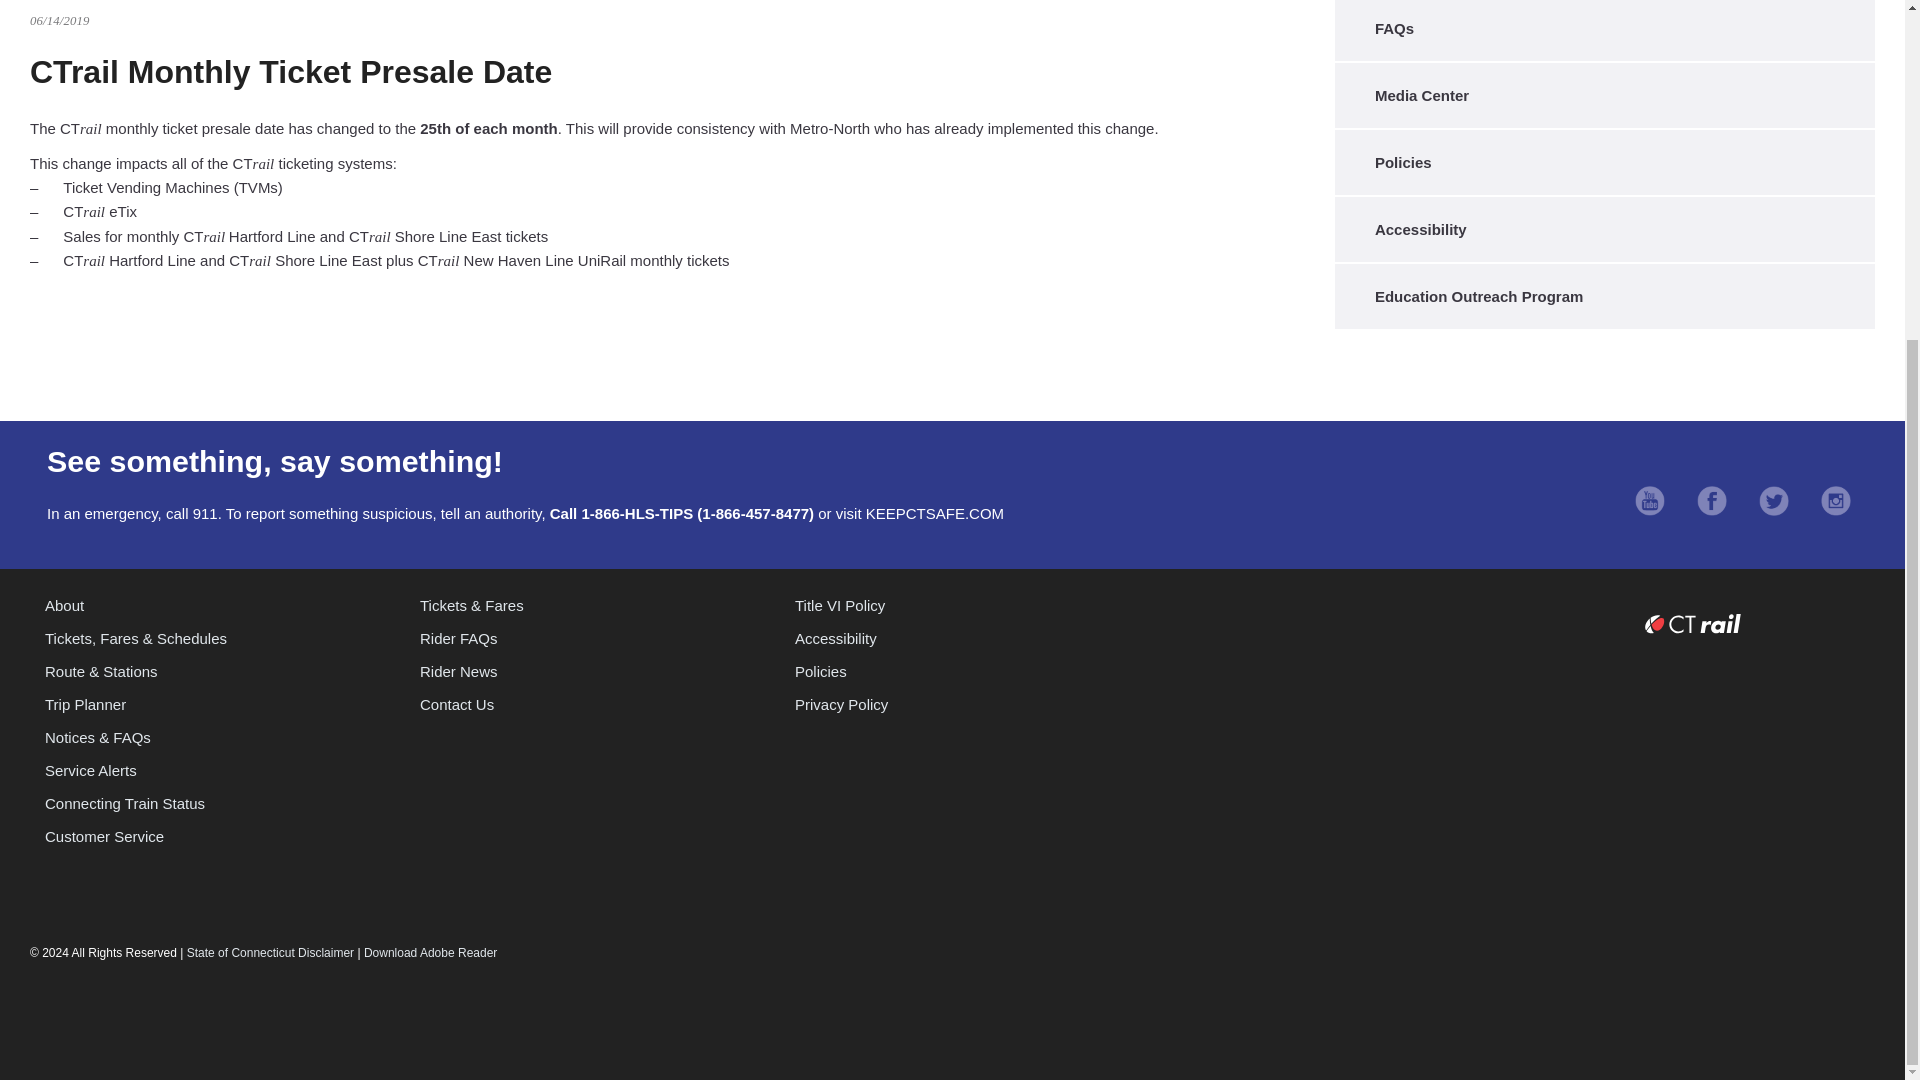 Image resolution: width=1920 pixels, height=1080 pixels. I want to click on Media Center, so click(1600, 95).